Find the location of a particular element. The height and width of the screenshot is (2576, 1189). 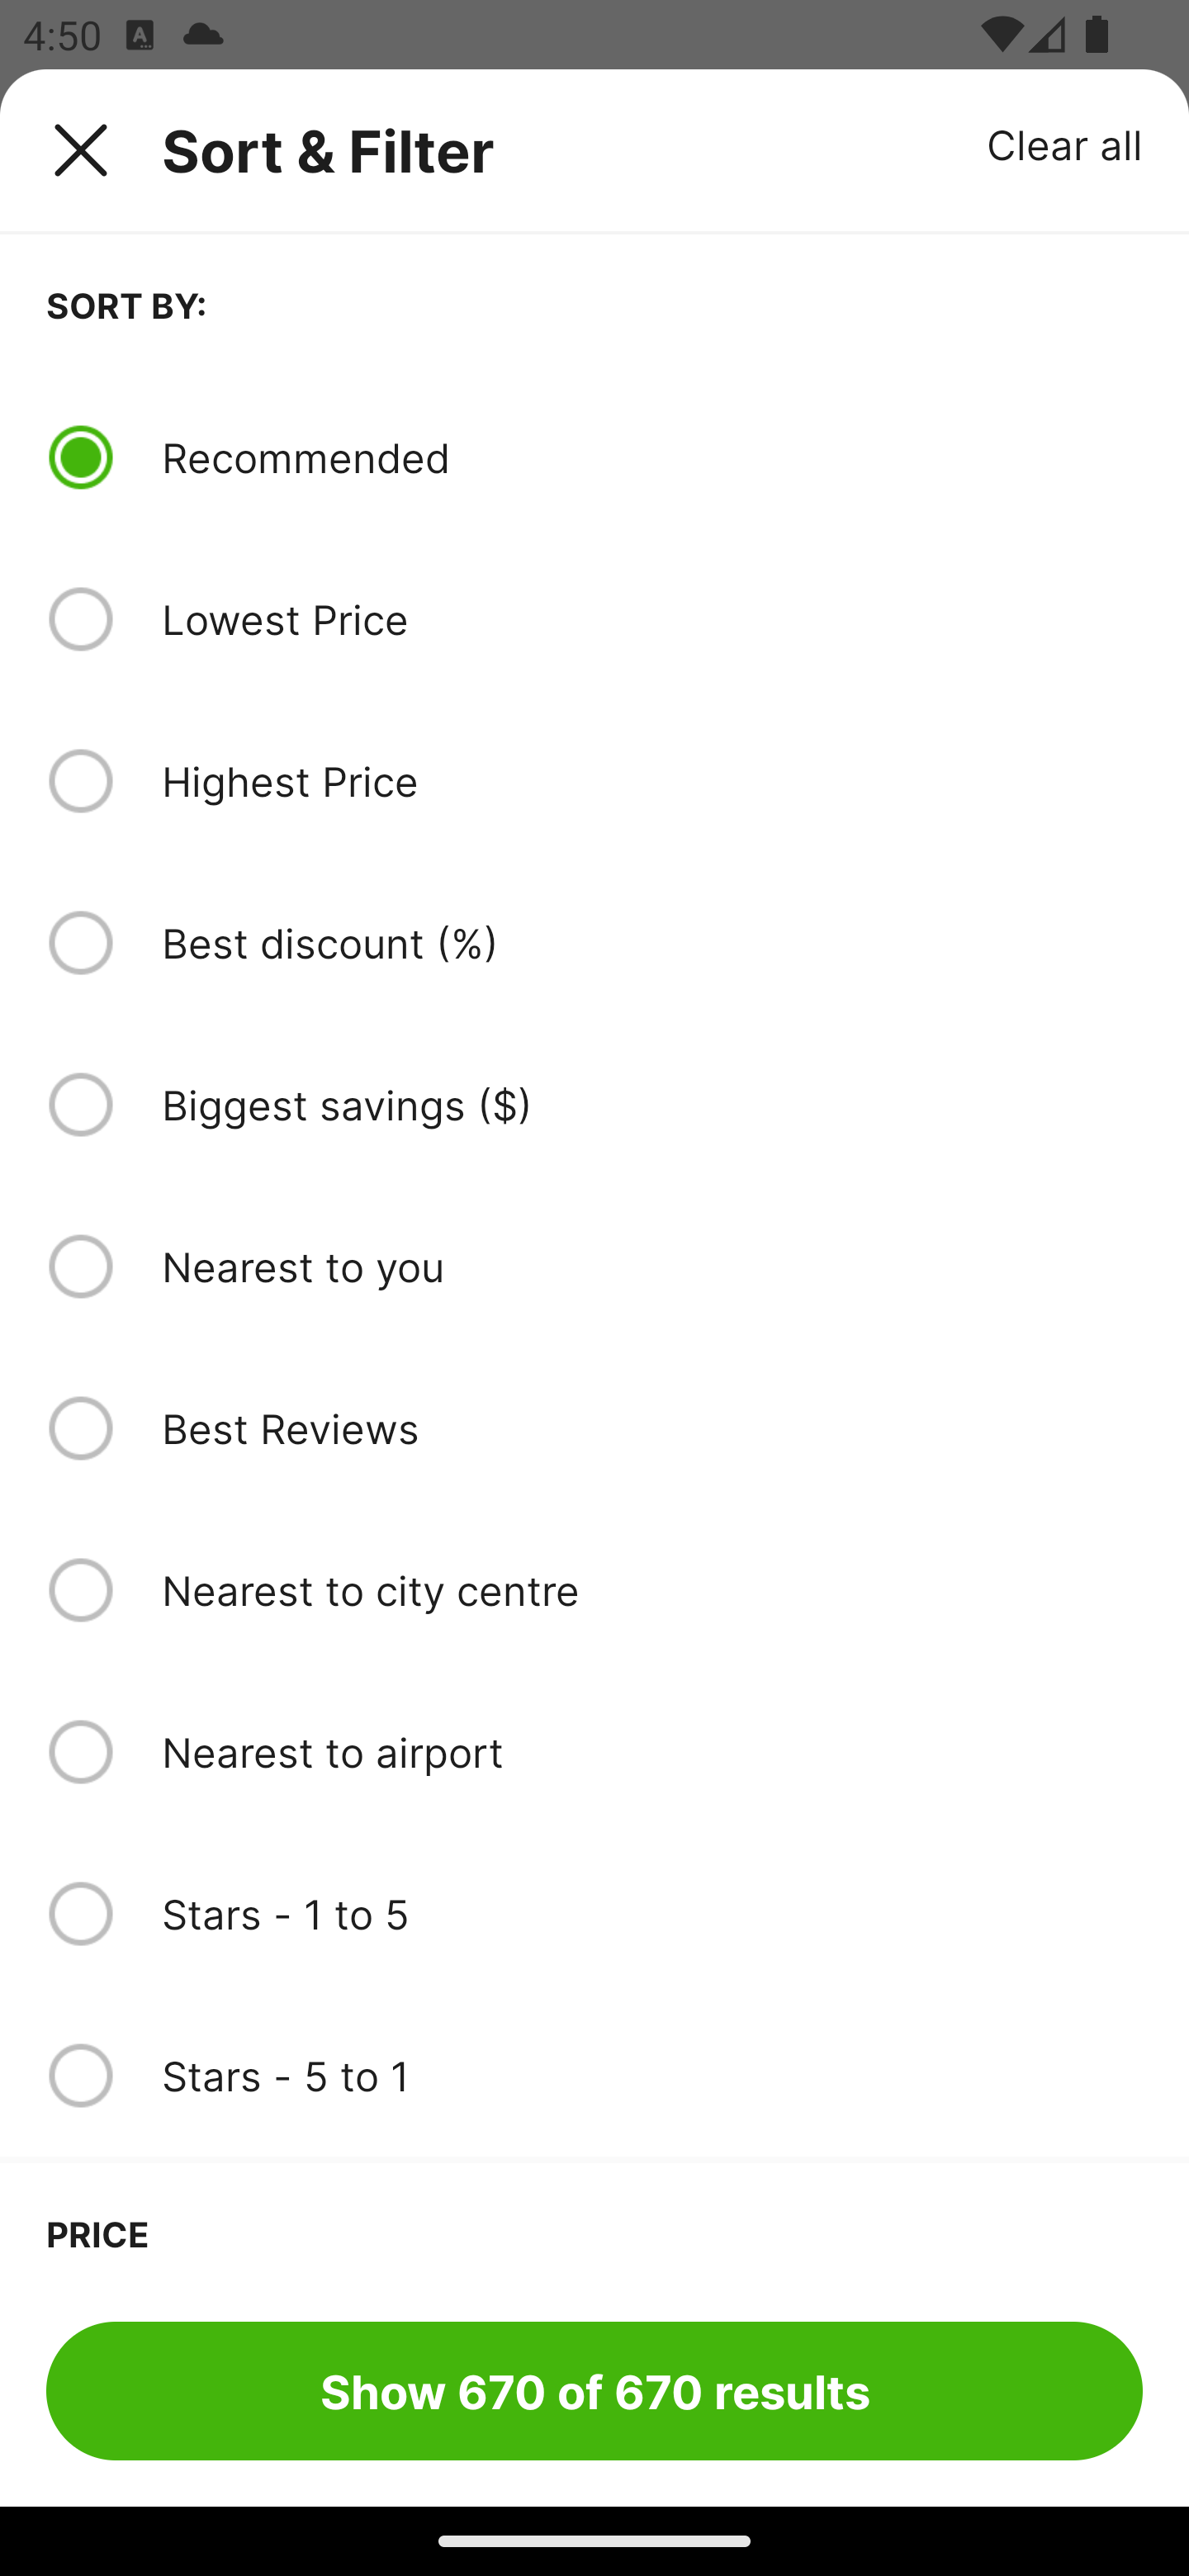

Best discount (%) is located at coordinates (651, 943).